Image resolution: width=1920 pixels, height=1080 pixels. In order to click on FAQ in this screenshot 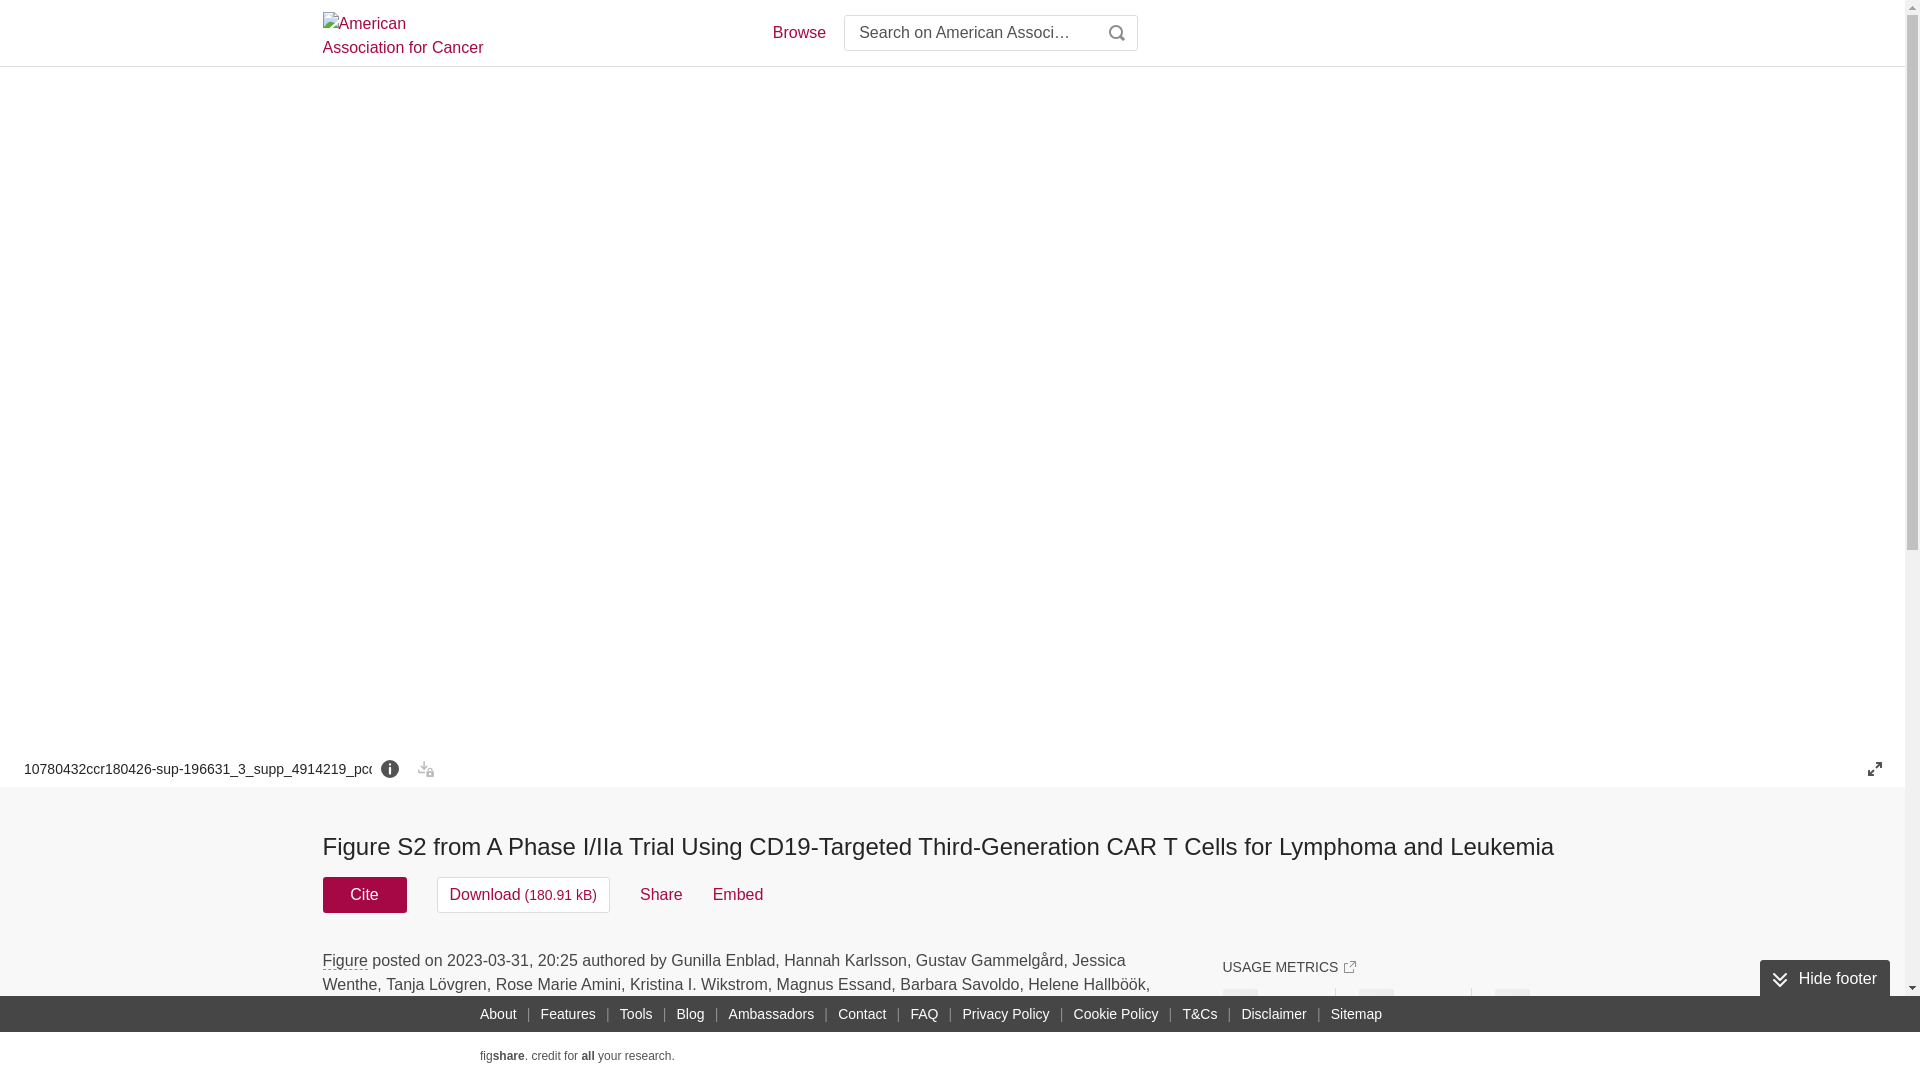, I will do `click(924, 1014)`.